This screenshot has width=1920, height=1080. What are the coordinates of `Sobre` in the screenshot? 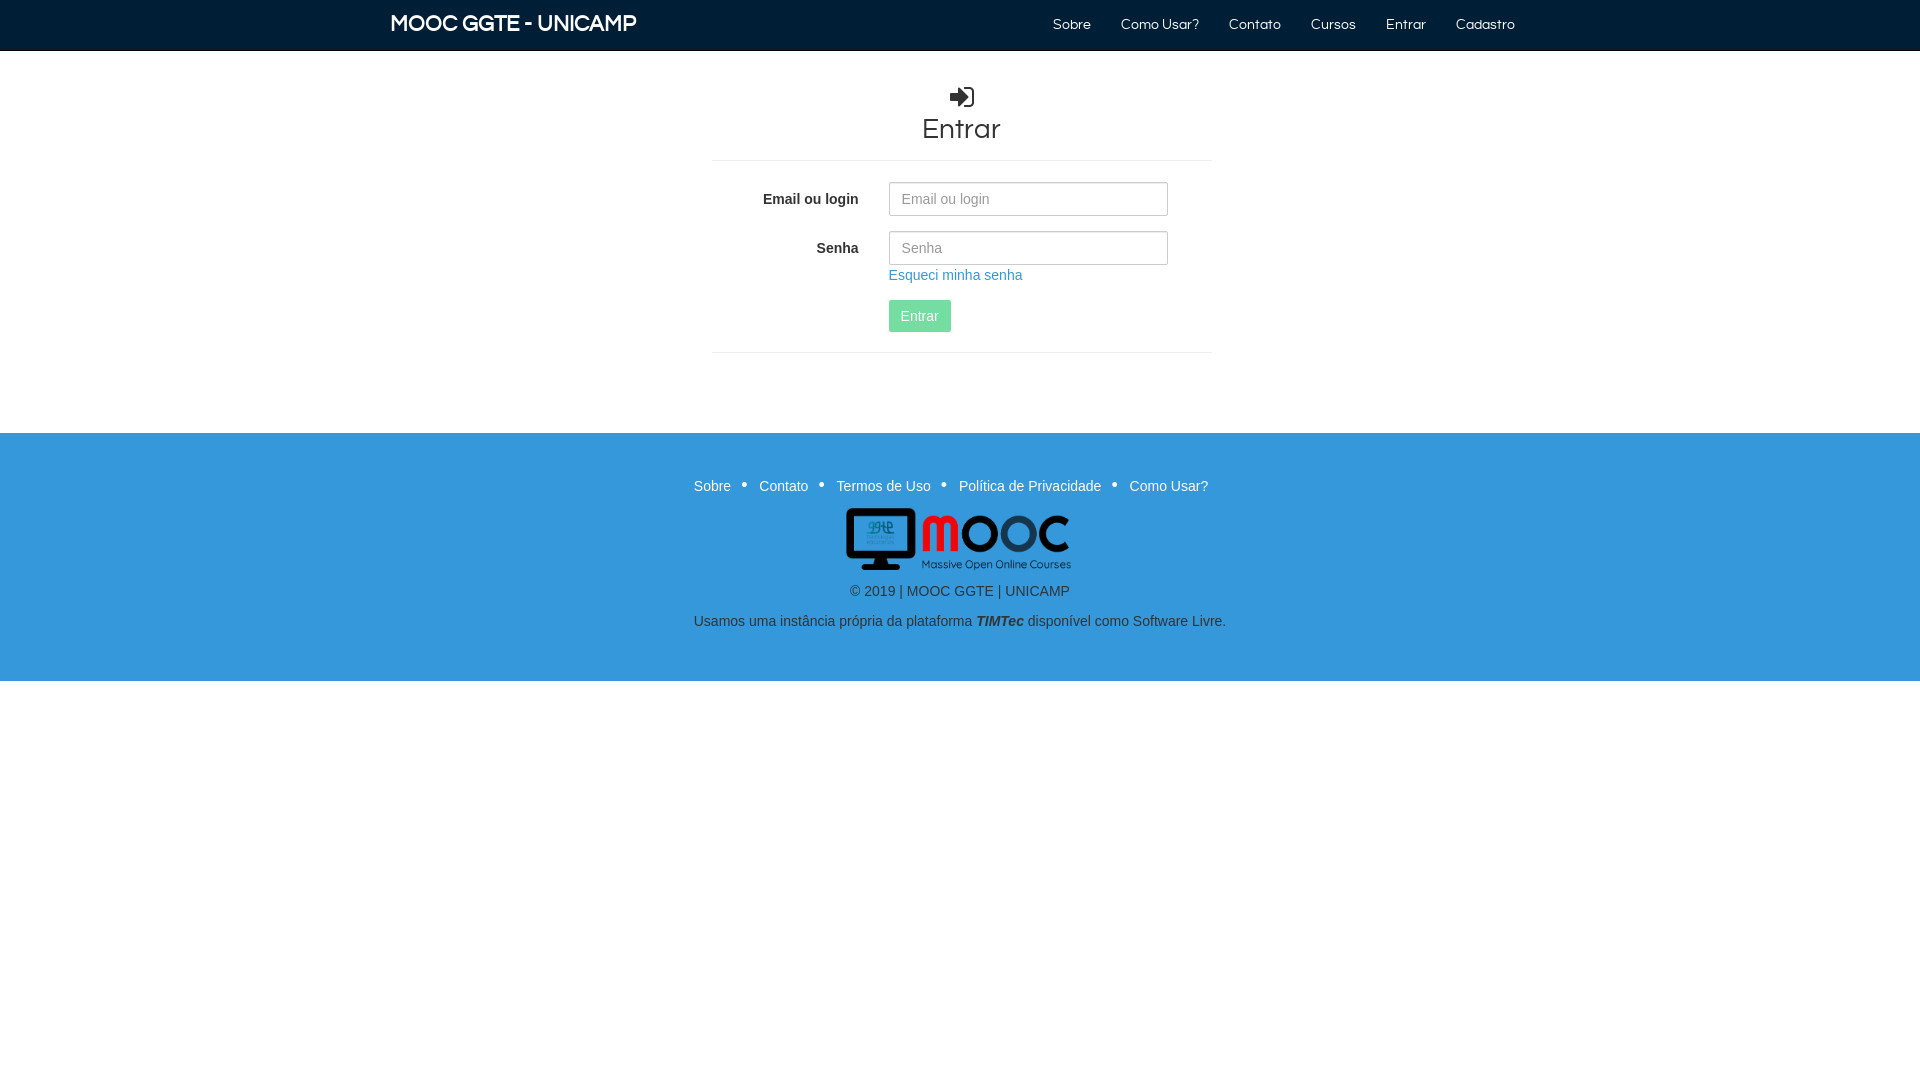 It's located at (1072, 25).